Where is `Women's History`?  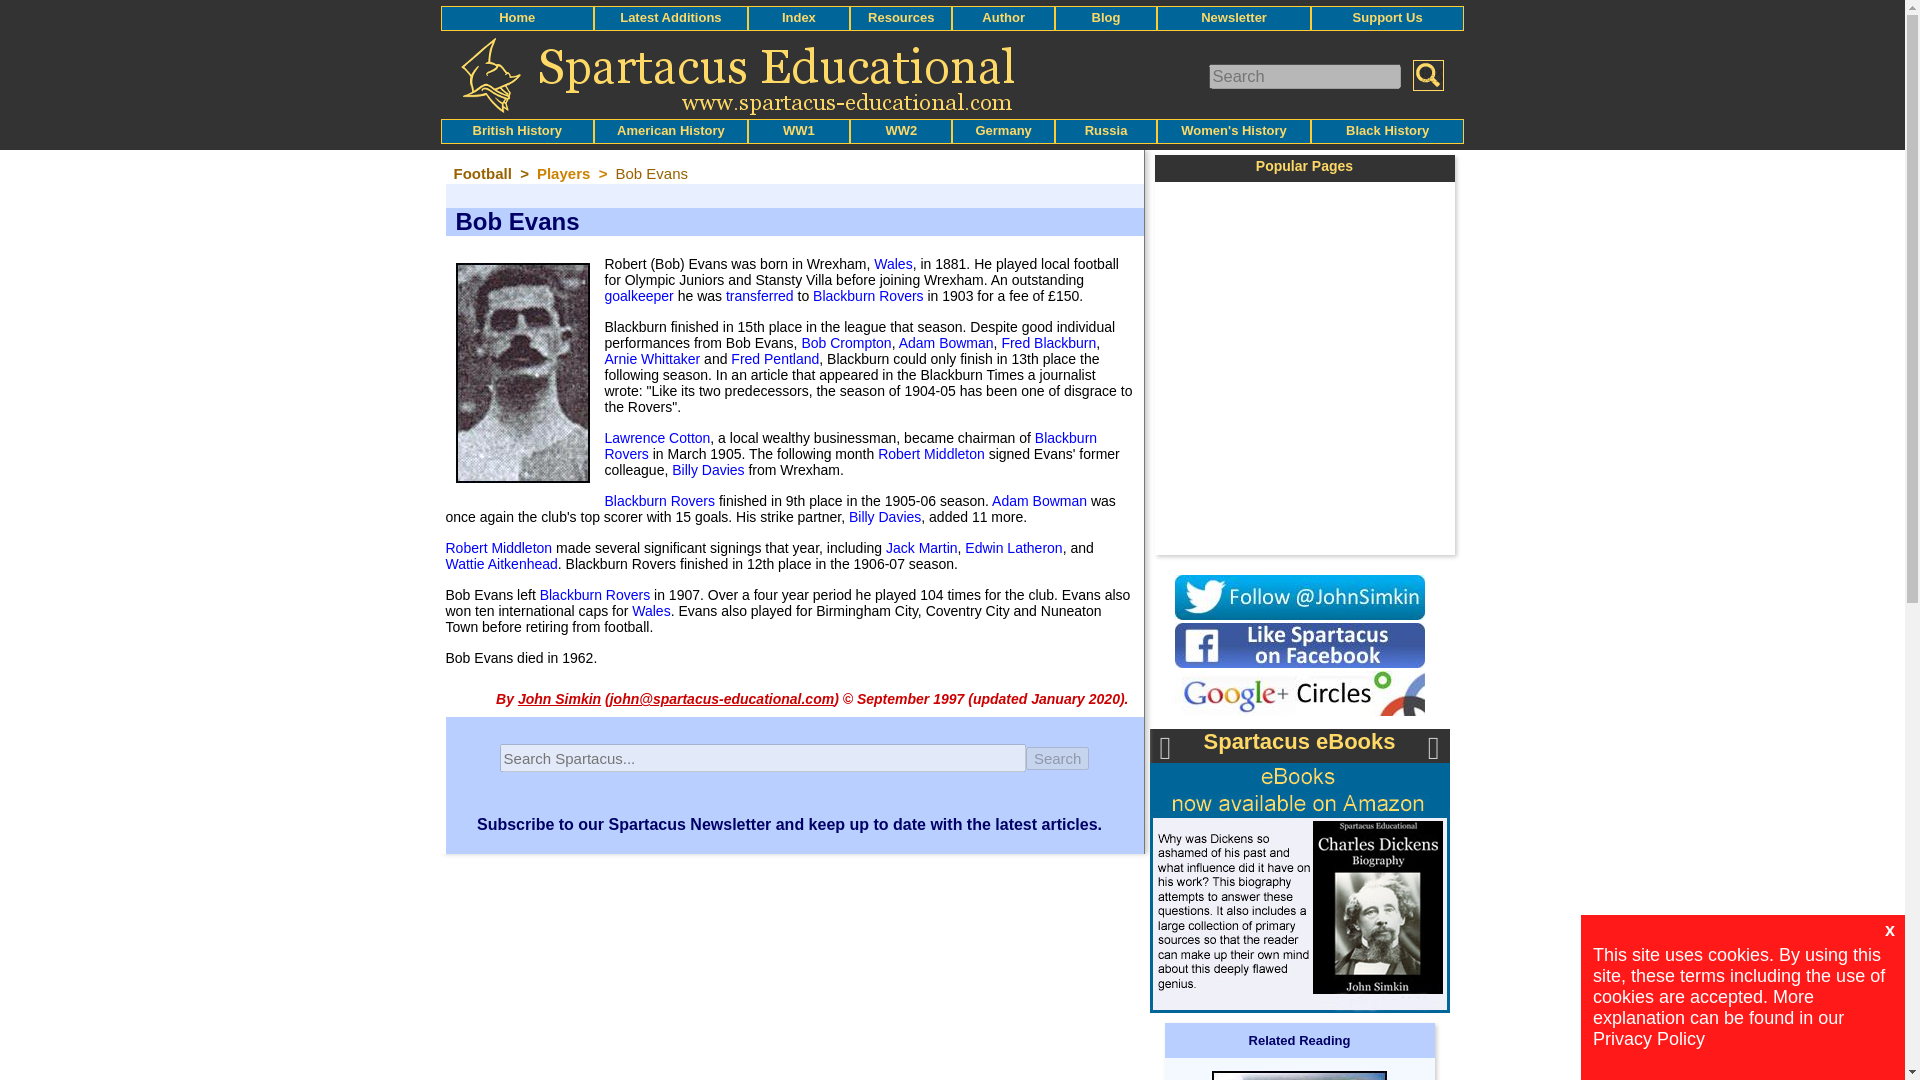
Women's History is located at coordinates (1233, 130).